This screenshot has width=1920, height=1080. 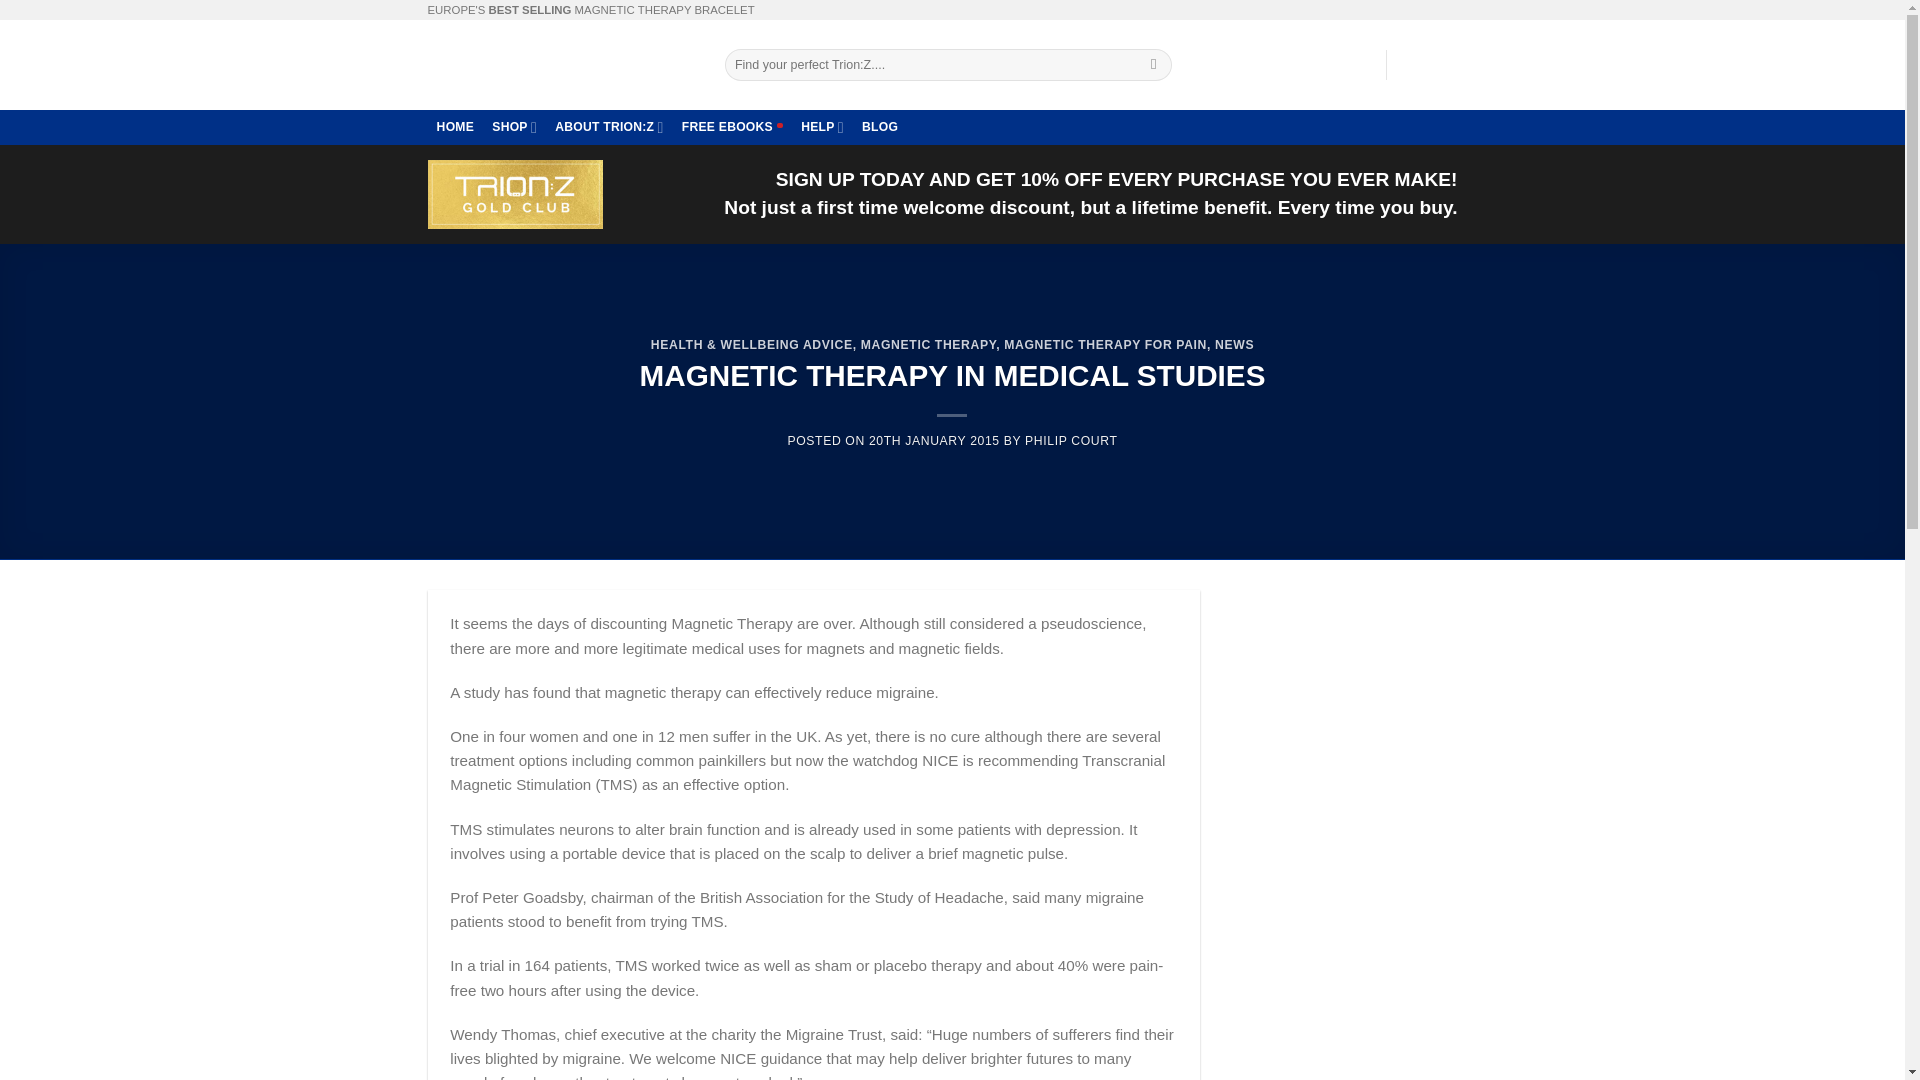 I want to click on Basket, so click(x=1438, y=65).